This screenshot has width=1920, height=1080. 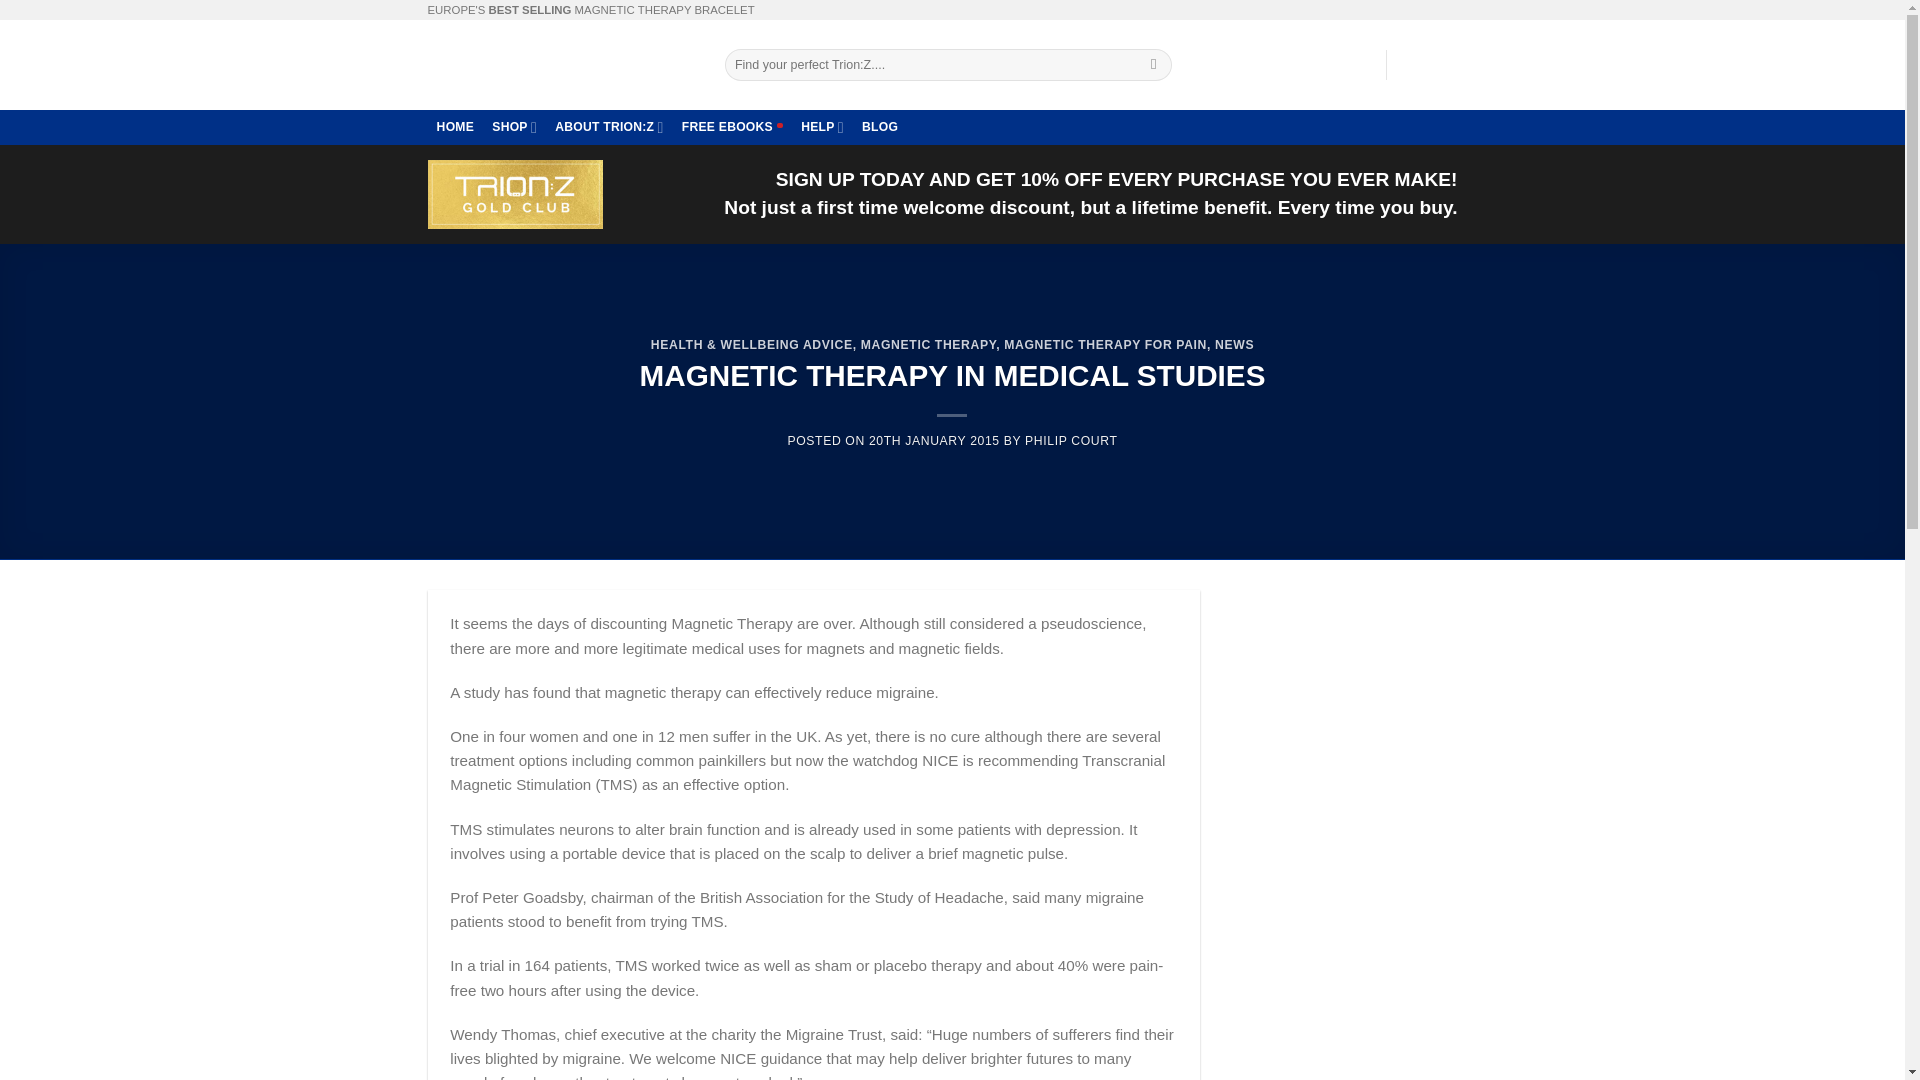 I want to click on Basket, so click(x=1438, y=65).